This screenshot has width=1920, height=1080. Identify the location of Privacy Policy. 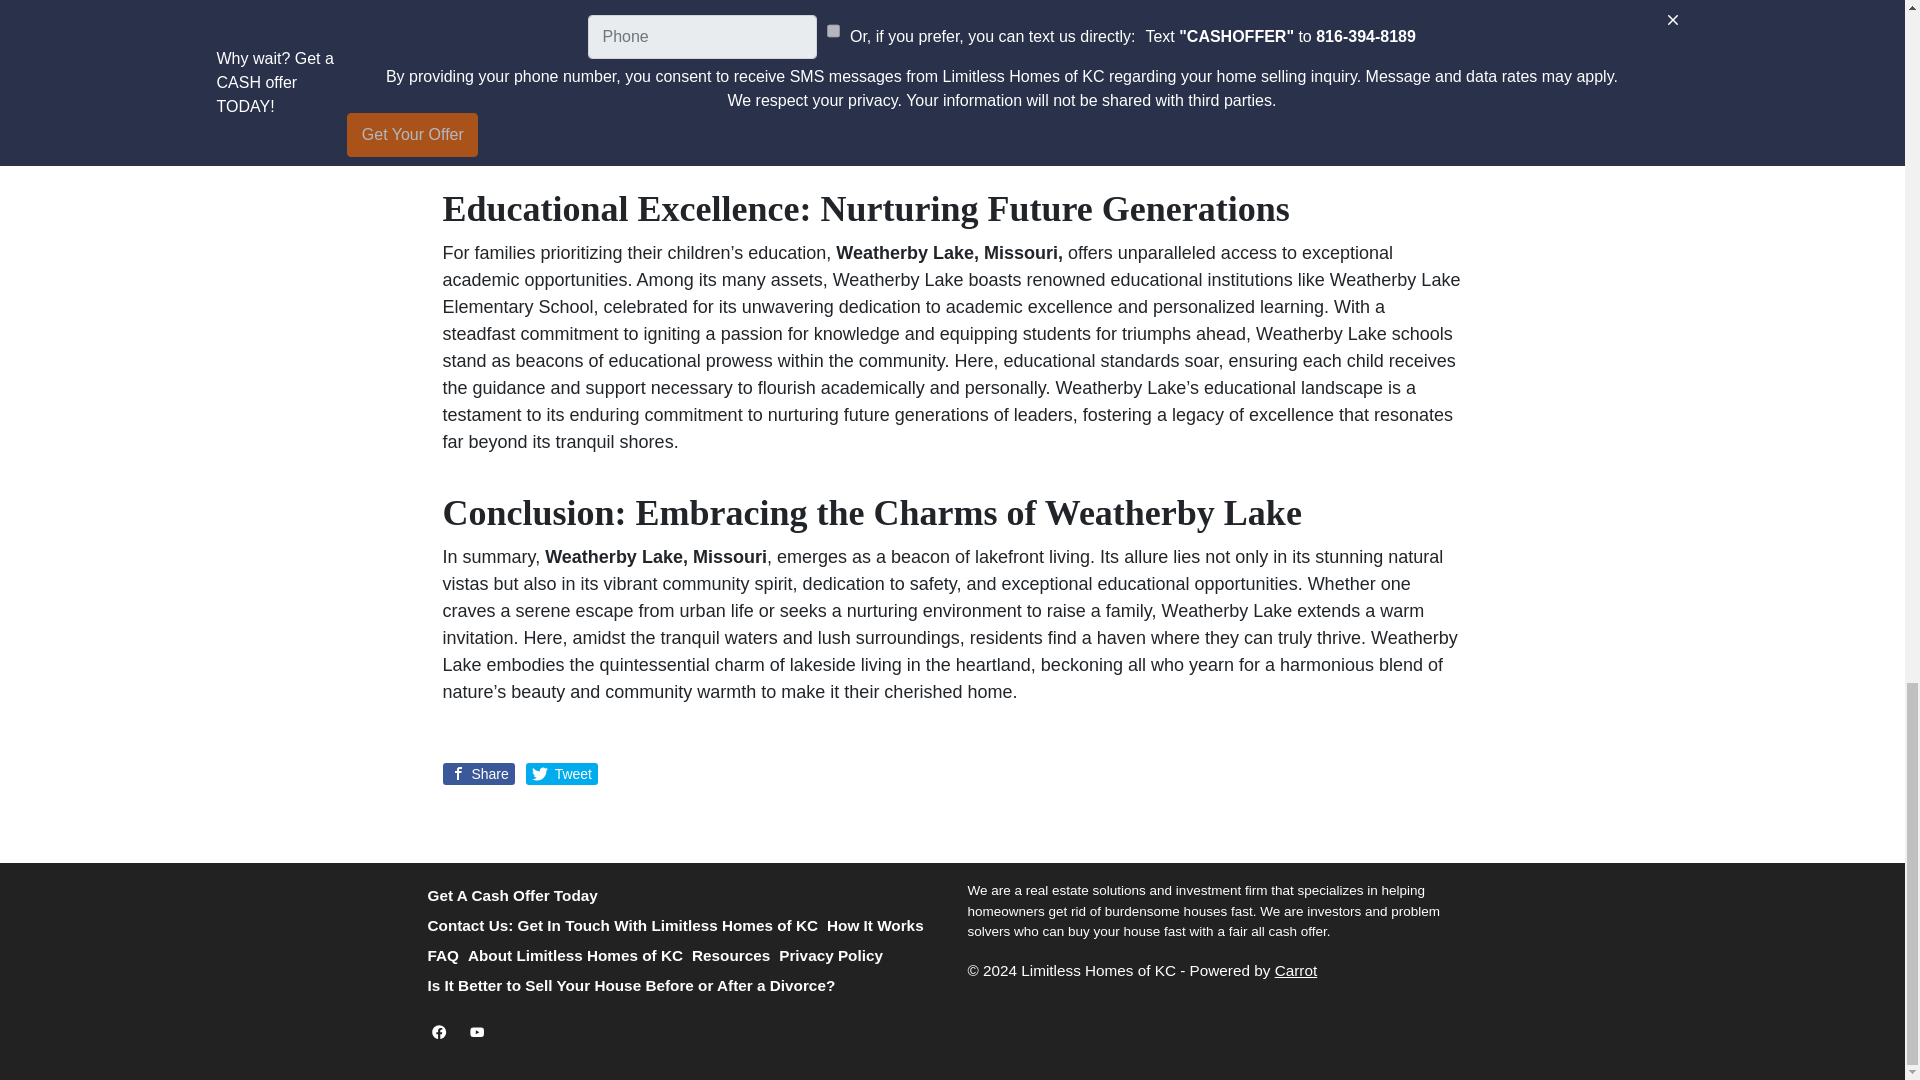
(836, 956).